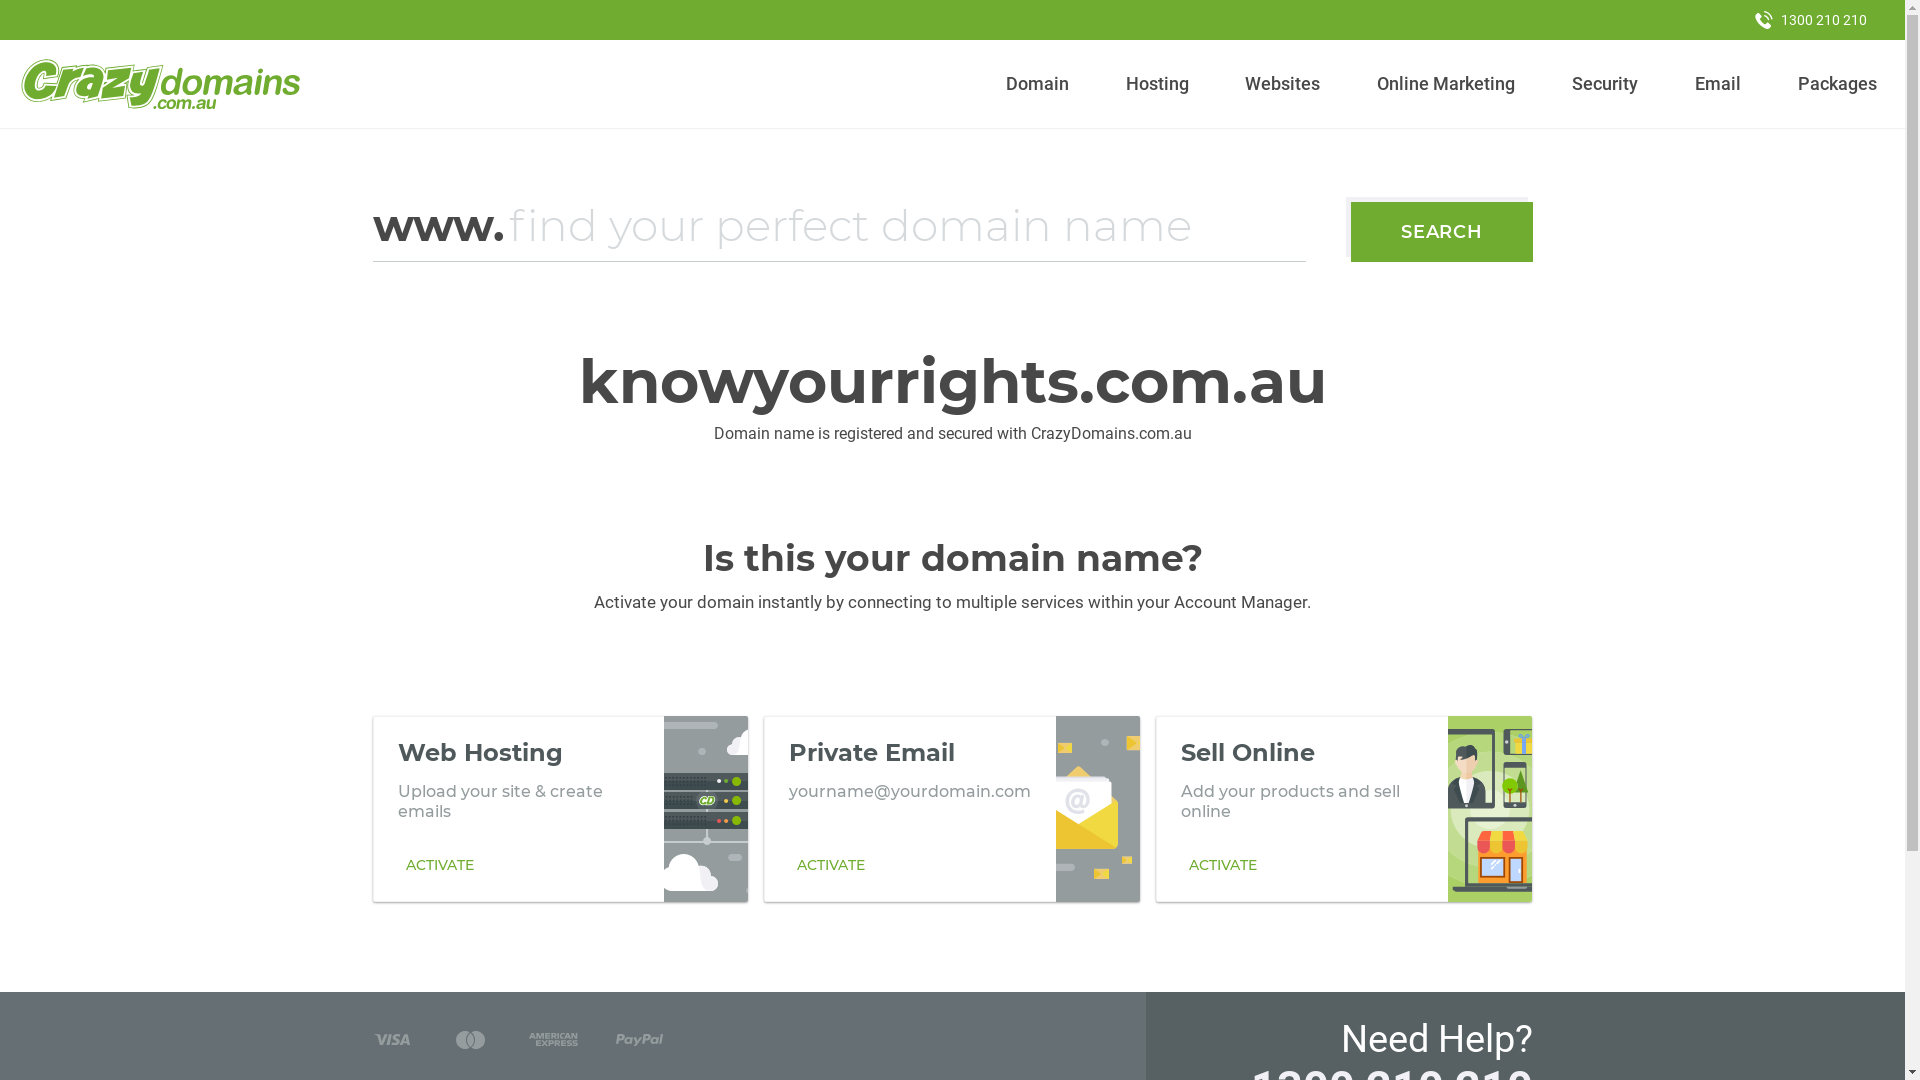  What do you see at coordinates (1811, 20) in the screenshot?
I see `1300 210 210` at bounding box center [1811, 20].